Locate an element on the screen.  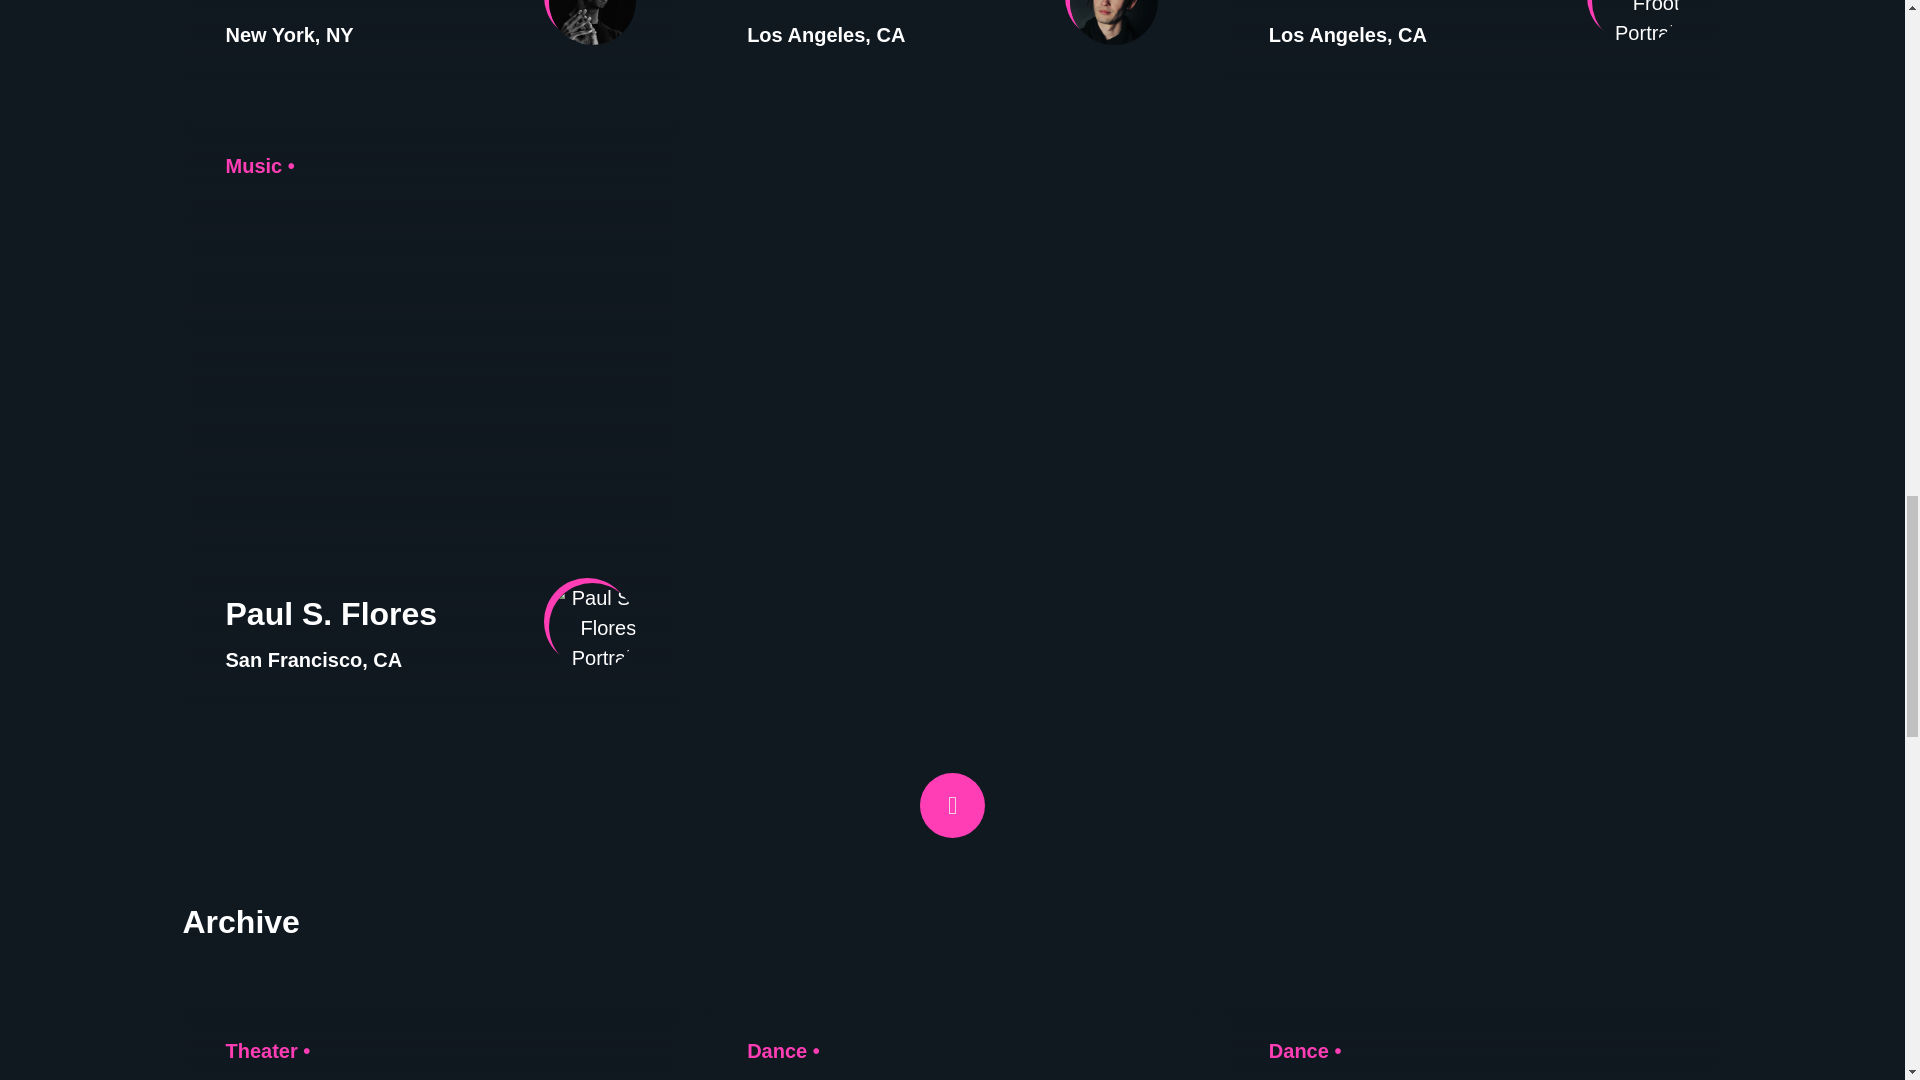
Dance is located at coordinates (776, 1050).